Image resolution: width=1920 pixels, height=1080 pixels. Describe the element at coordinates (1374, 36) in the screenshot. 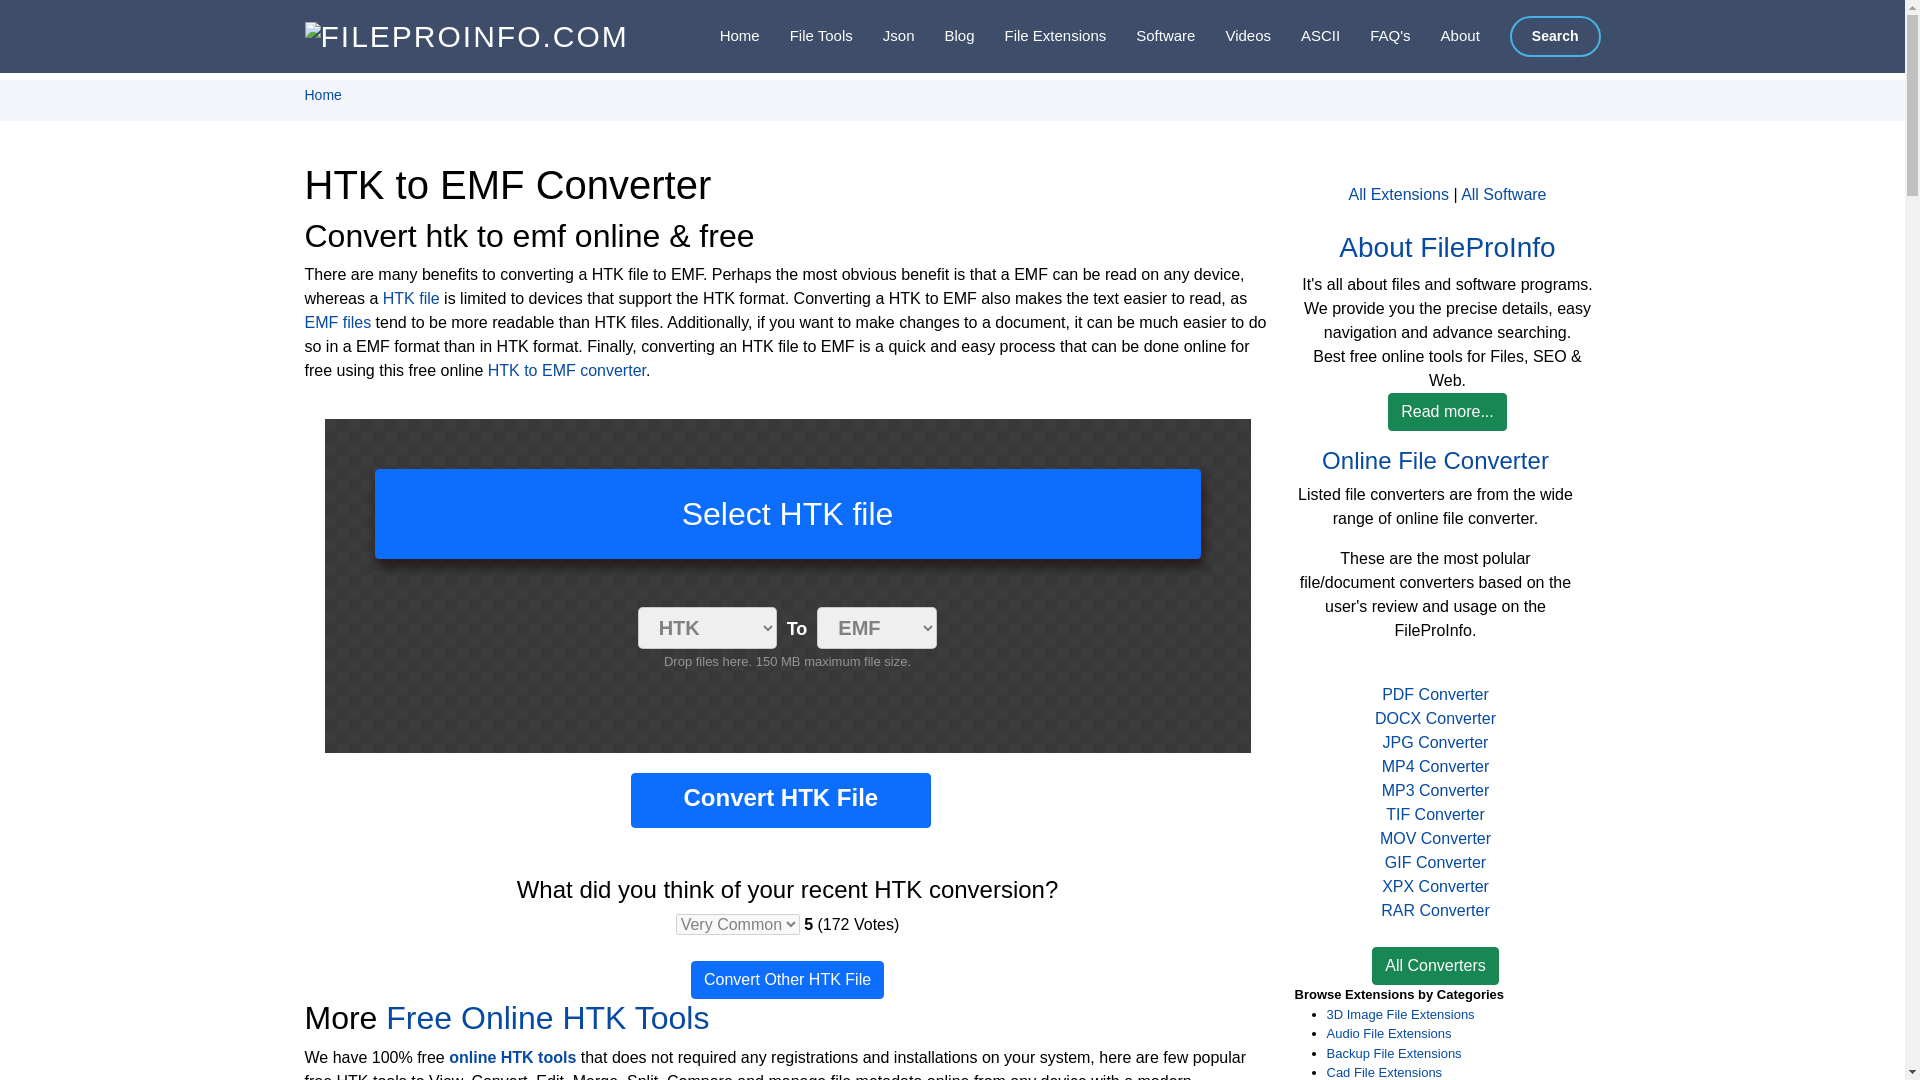

I see `FAQ's` at that location.